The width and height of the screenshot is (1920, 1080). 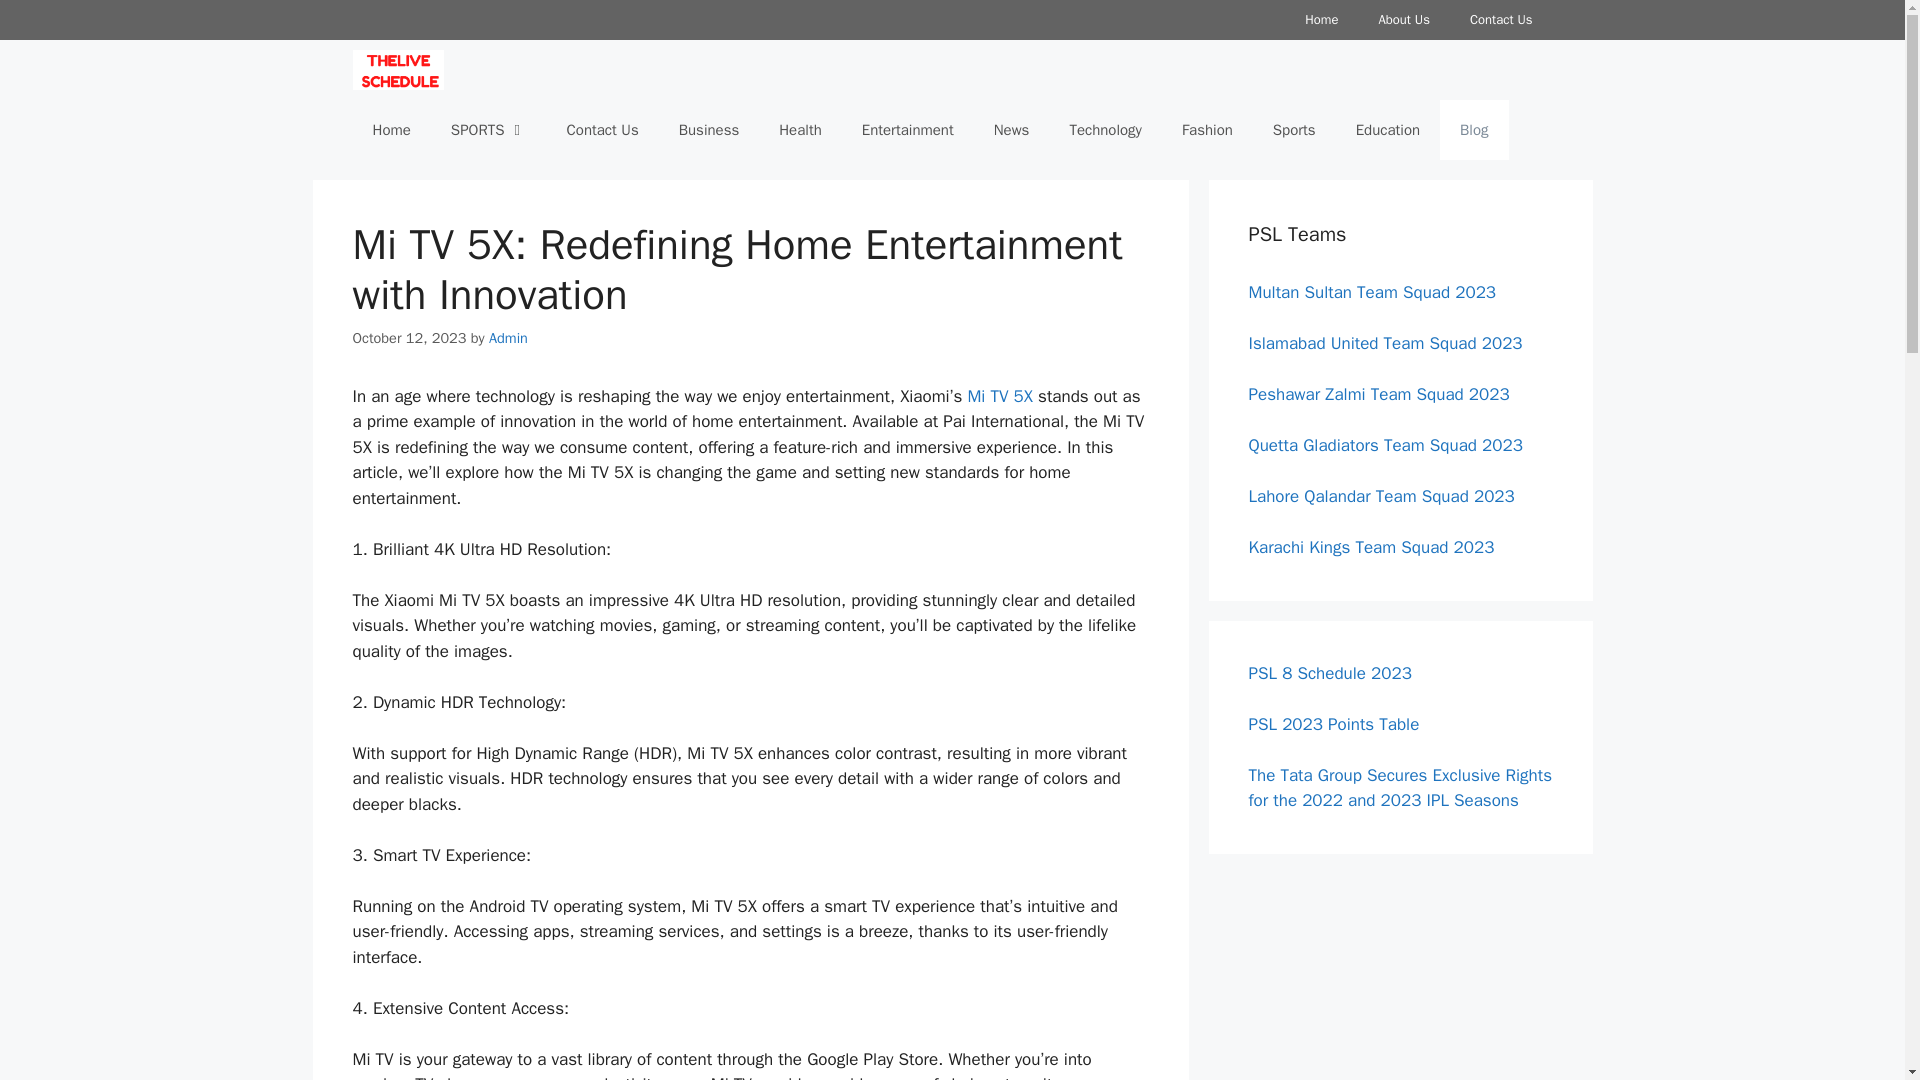 What do you see at coordinates (488, 130) in the screenshot?
I see `SPORTS` at bounding box center [488, 130].